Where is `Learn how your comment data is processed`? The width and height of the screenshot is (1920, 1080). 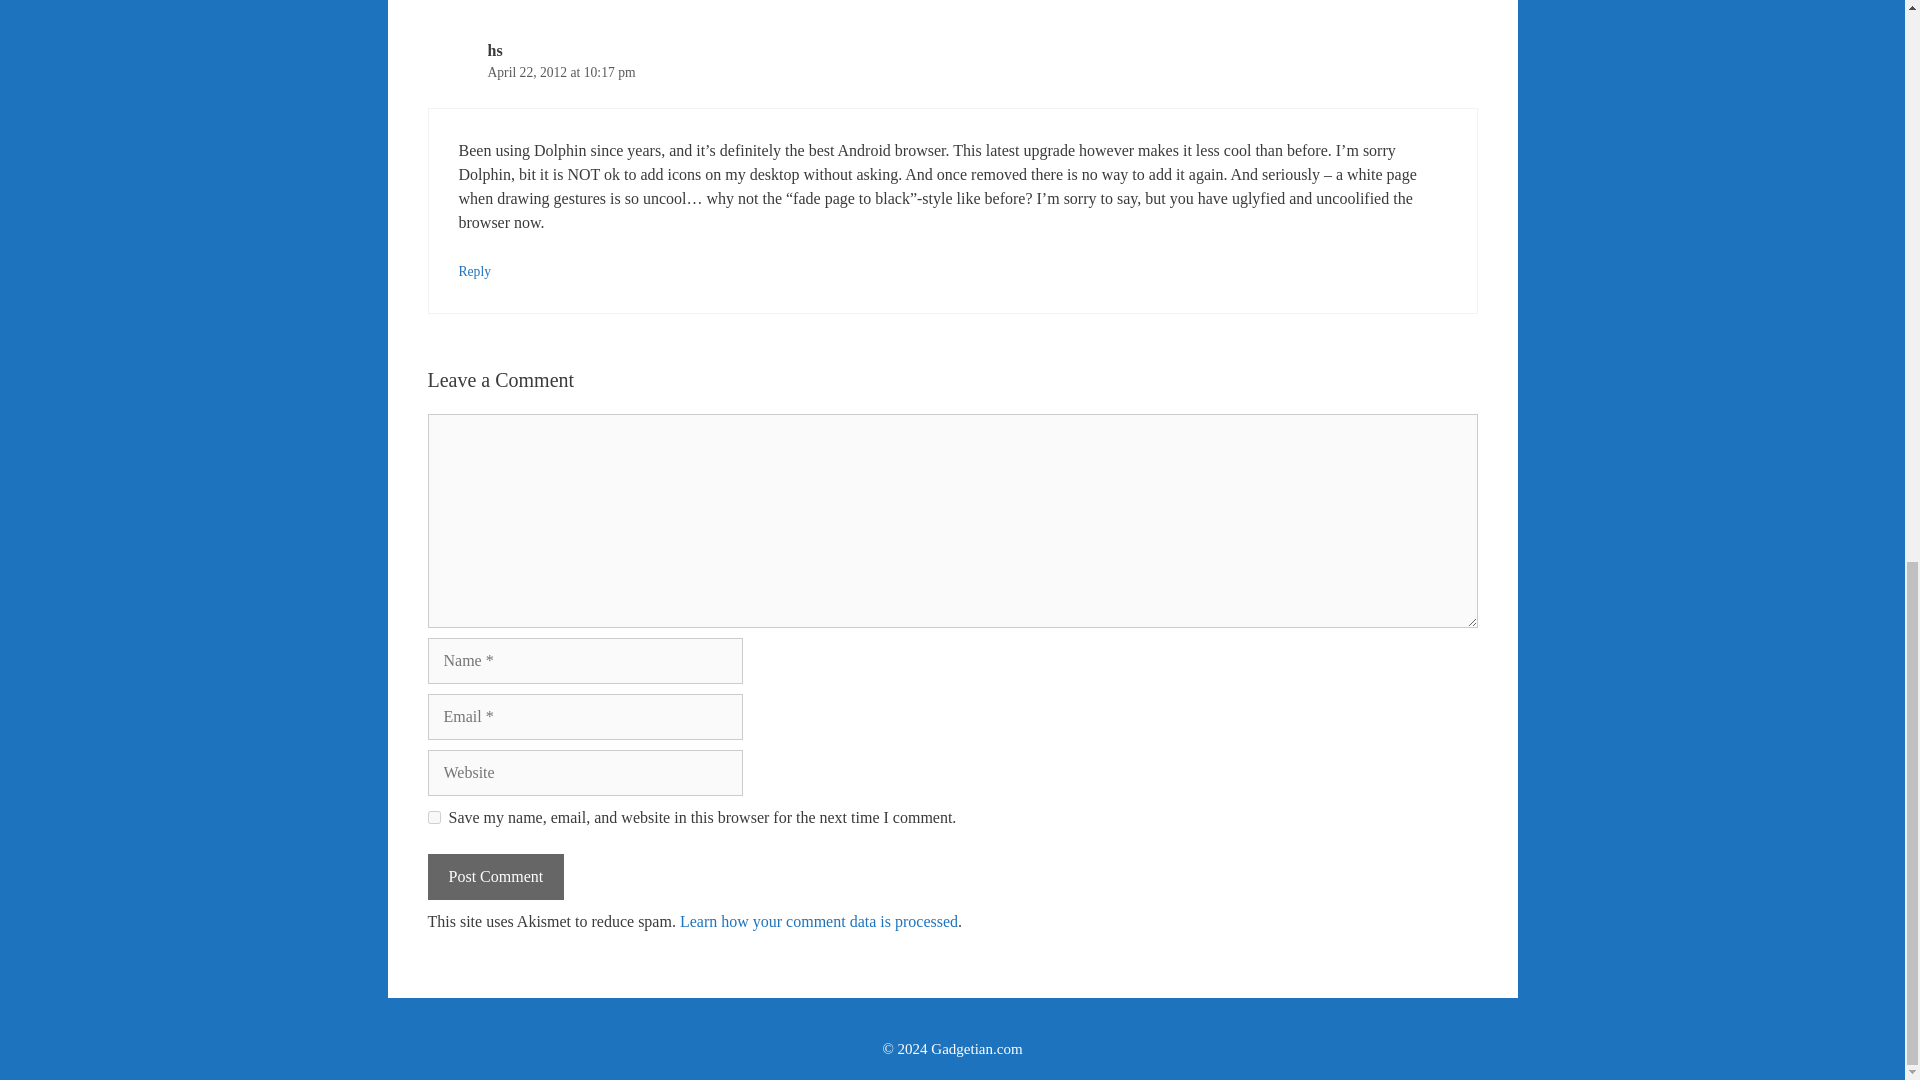 Learn how your comment data is processed is located at coordinates (818, 920).